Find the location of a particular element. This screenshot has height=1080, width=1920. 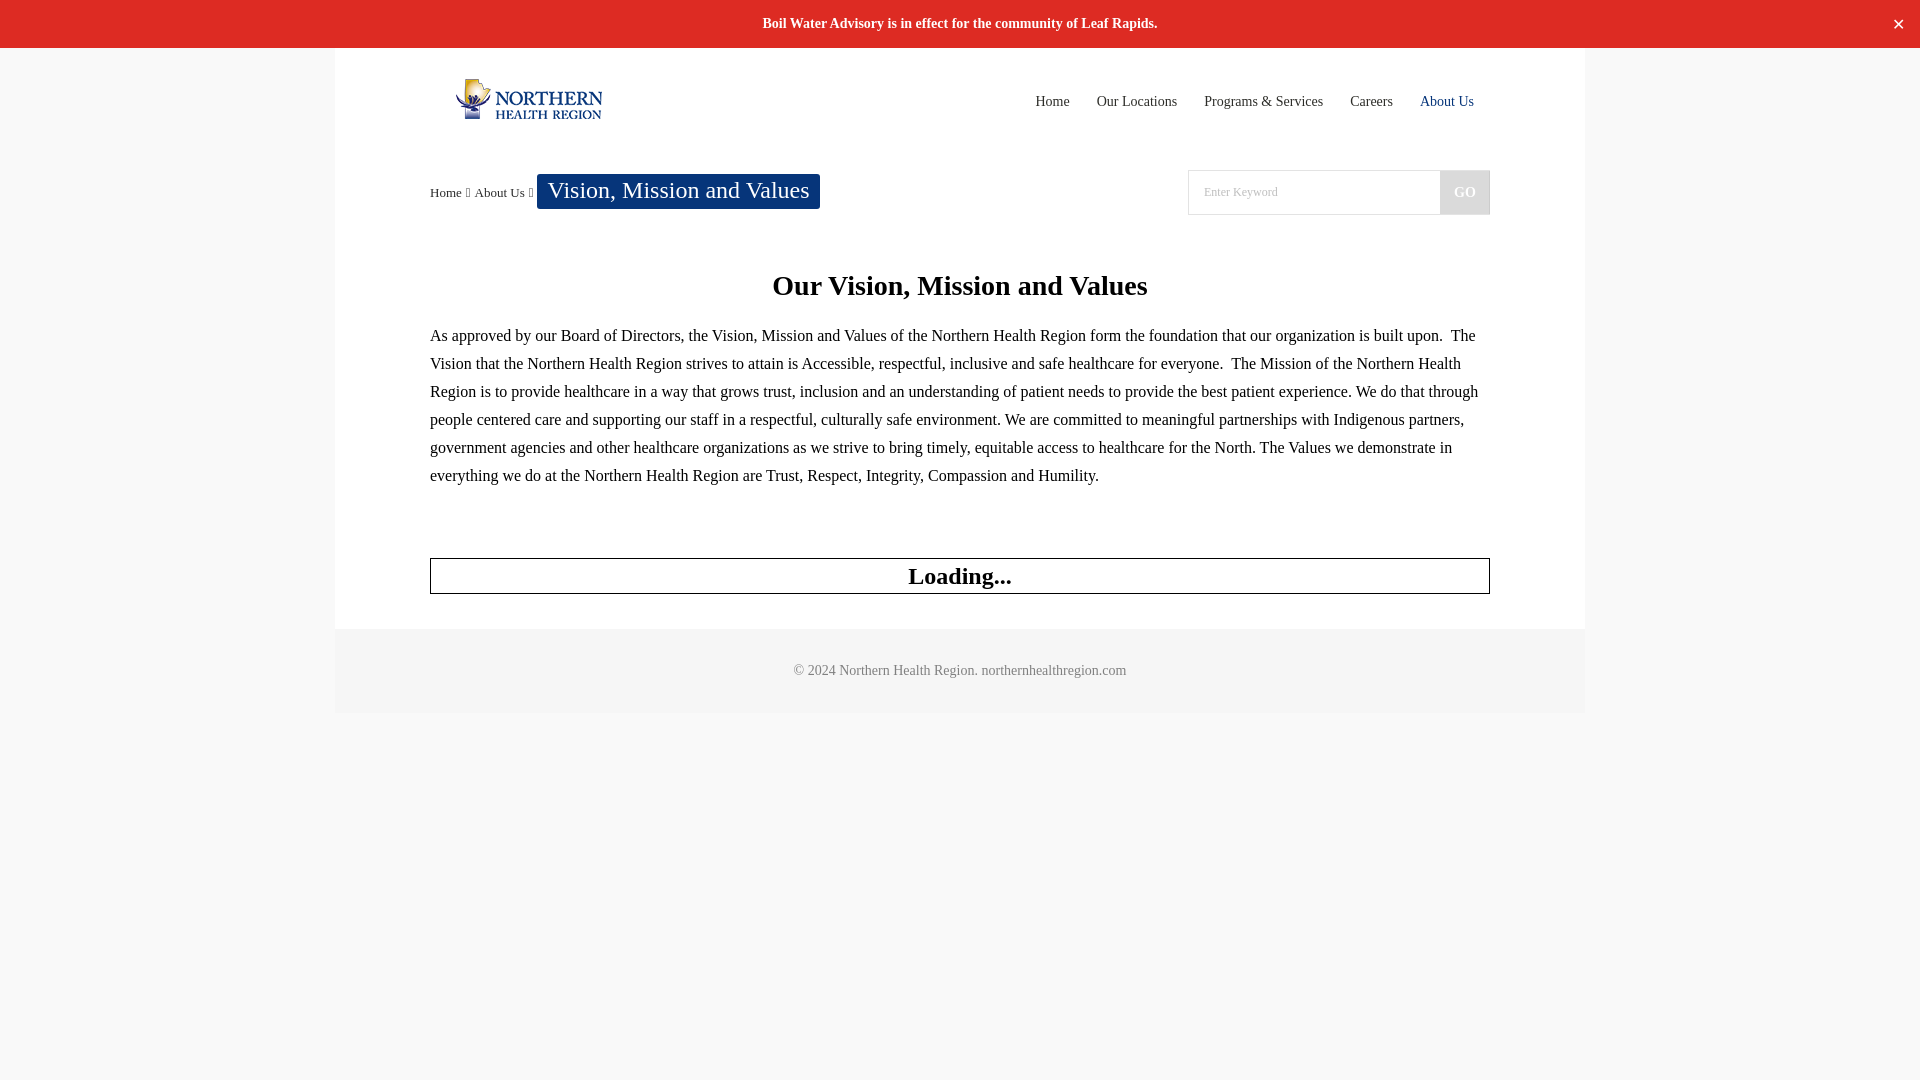

Home is located at coordinates (1051, 102).